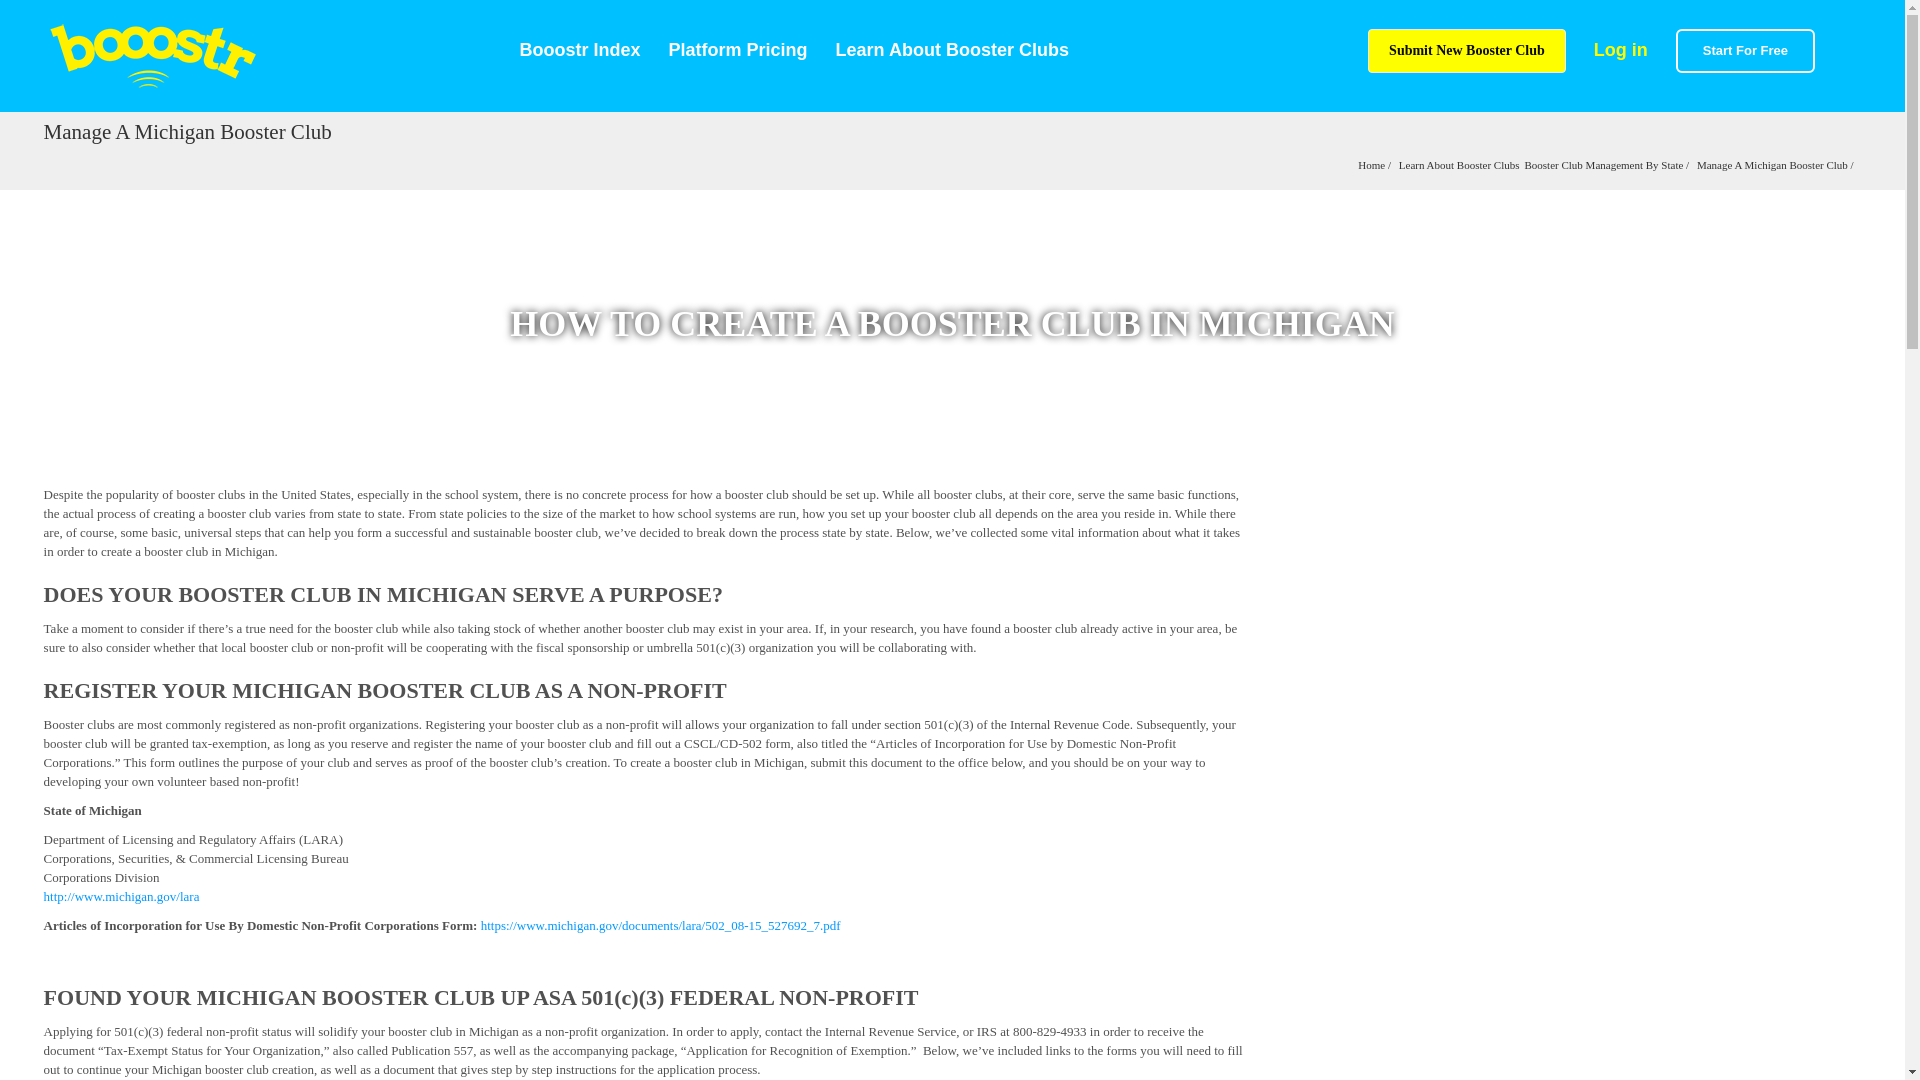 The image size is (1920, 1080). I want to click on Booster Club Management By State, so click(1604, 164).